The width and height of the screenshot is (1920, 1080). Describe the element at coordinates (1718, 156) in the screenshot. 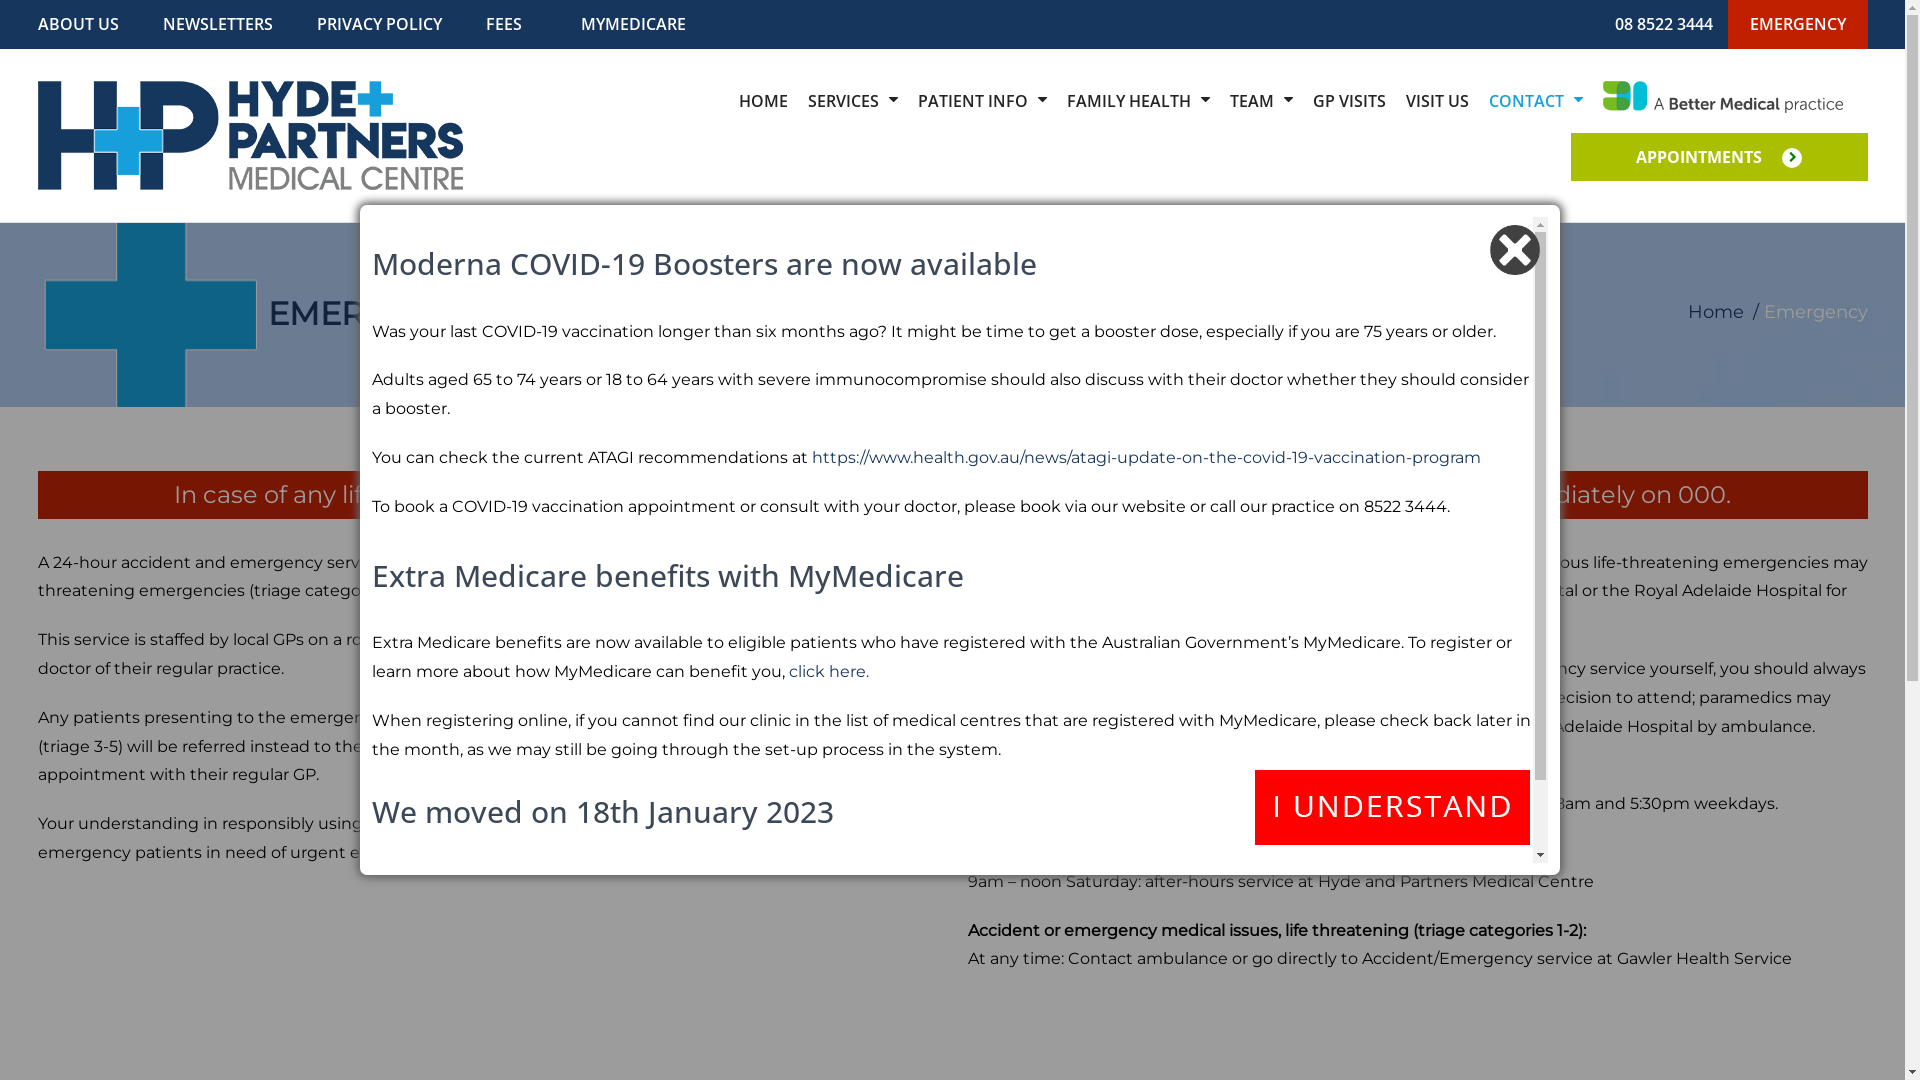

I see `APPOINTMENTS` at that location.